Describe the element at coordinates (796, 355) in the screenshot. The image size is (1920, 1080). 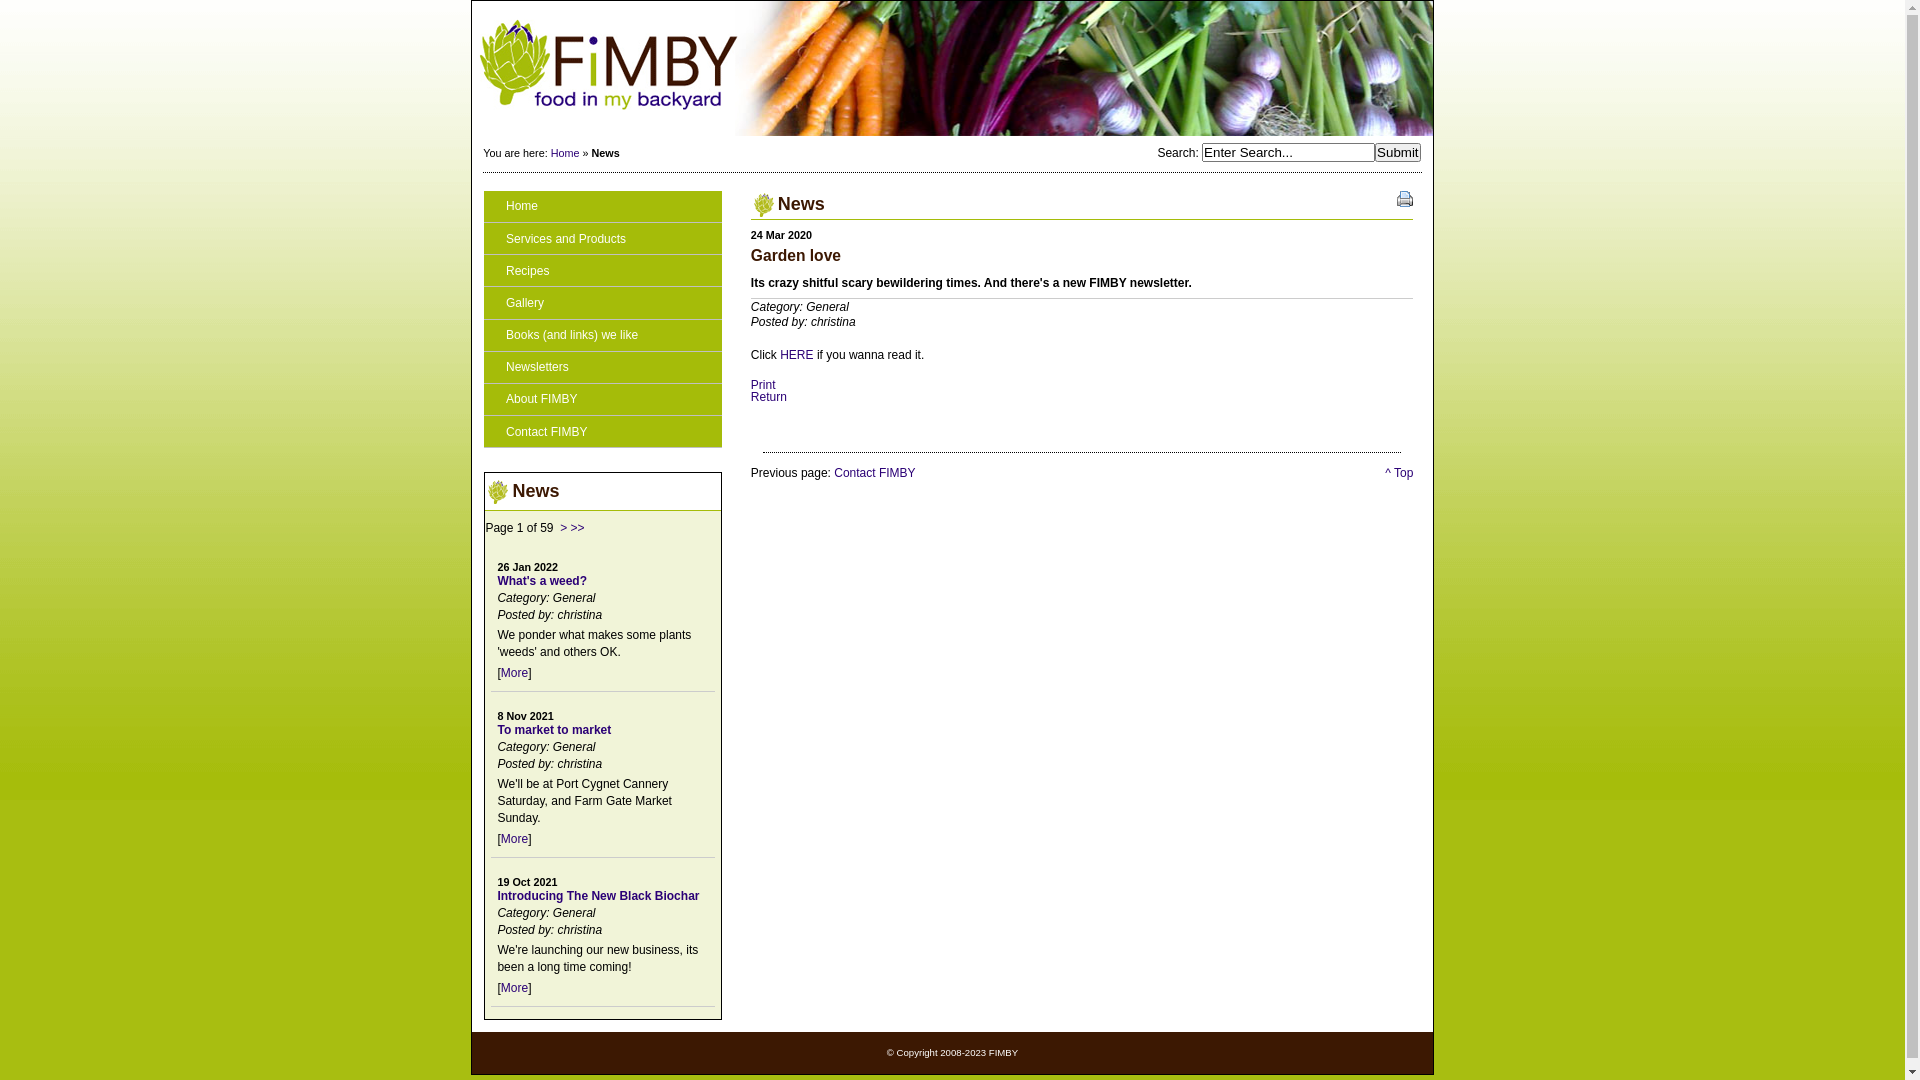
I see `HERE` at that location.